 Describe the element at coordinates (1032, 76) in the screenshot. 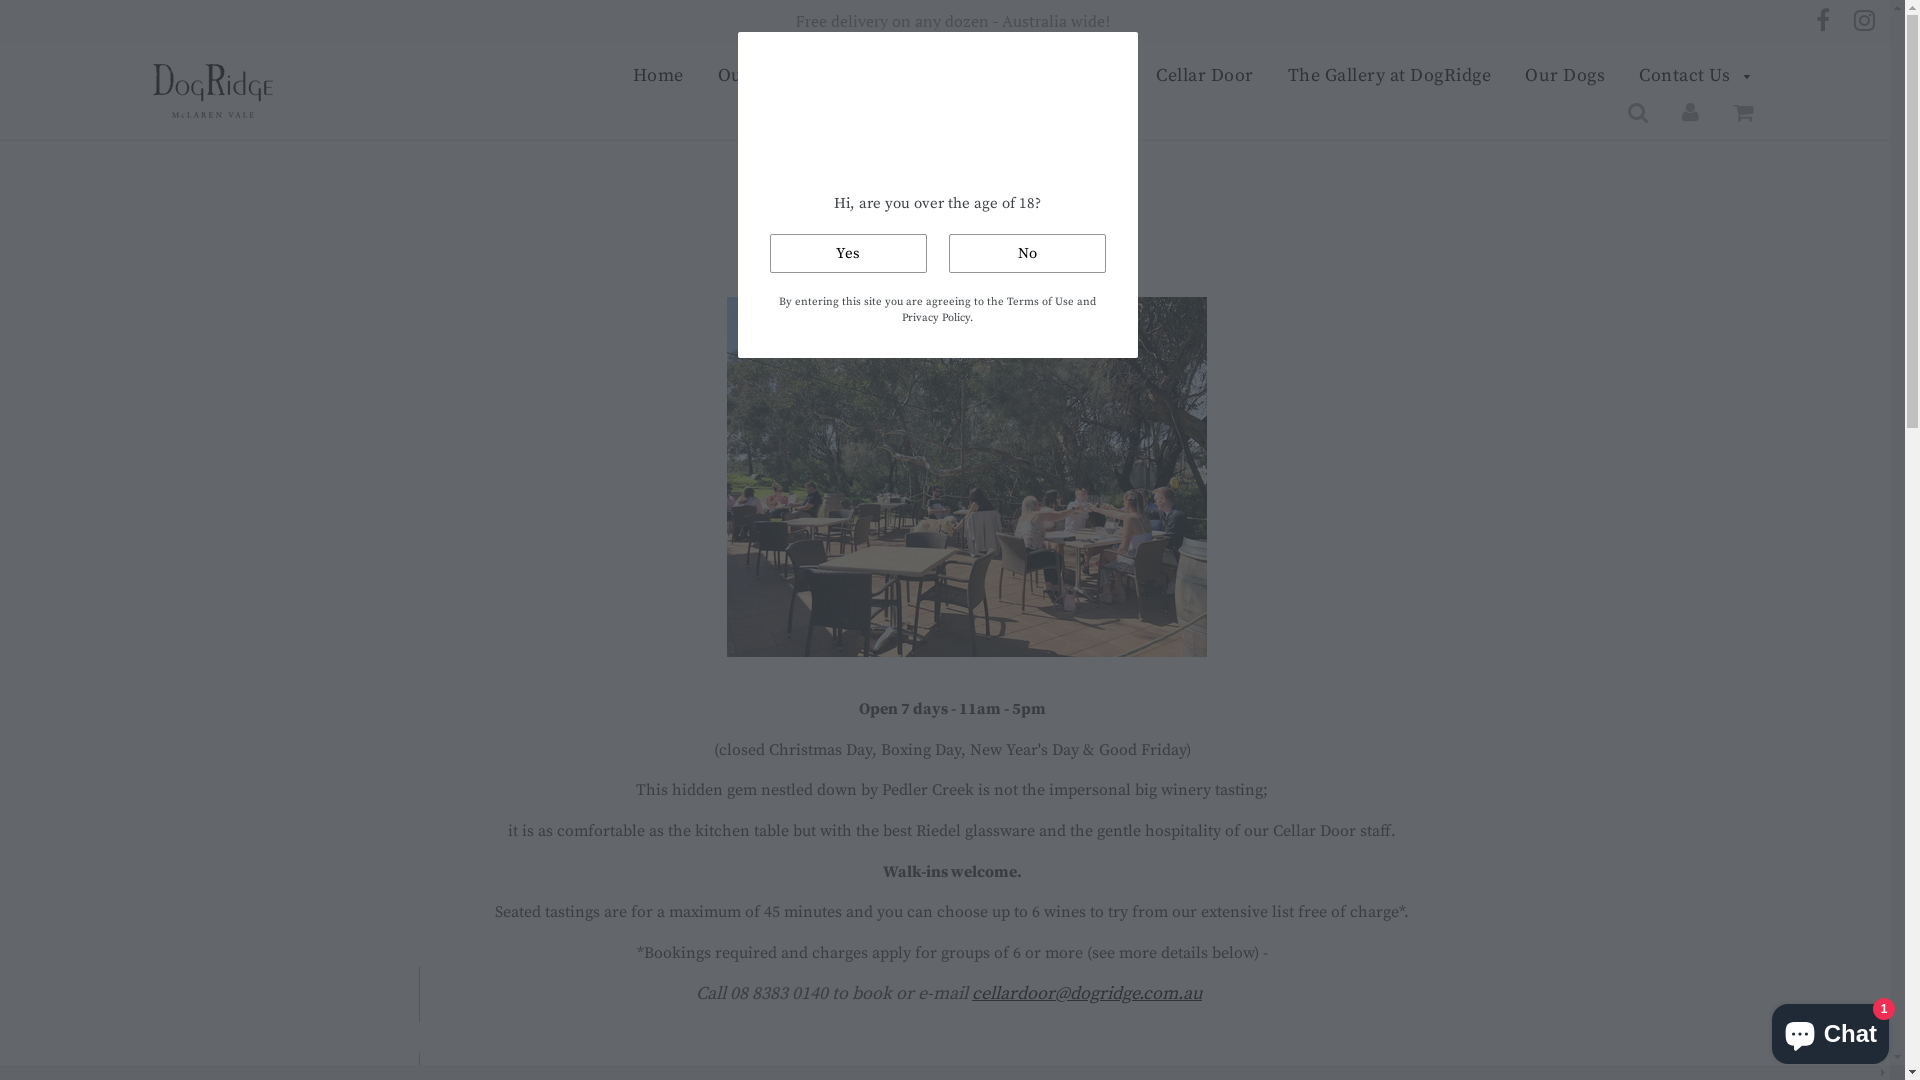

I see `DogHouse Wine Club` at that location.